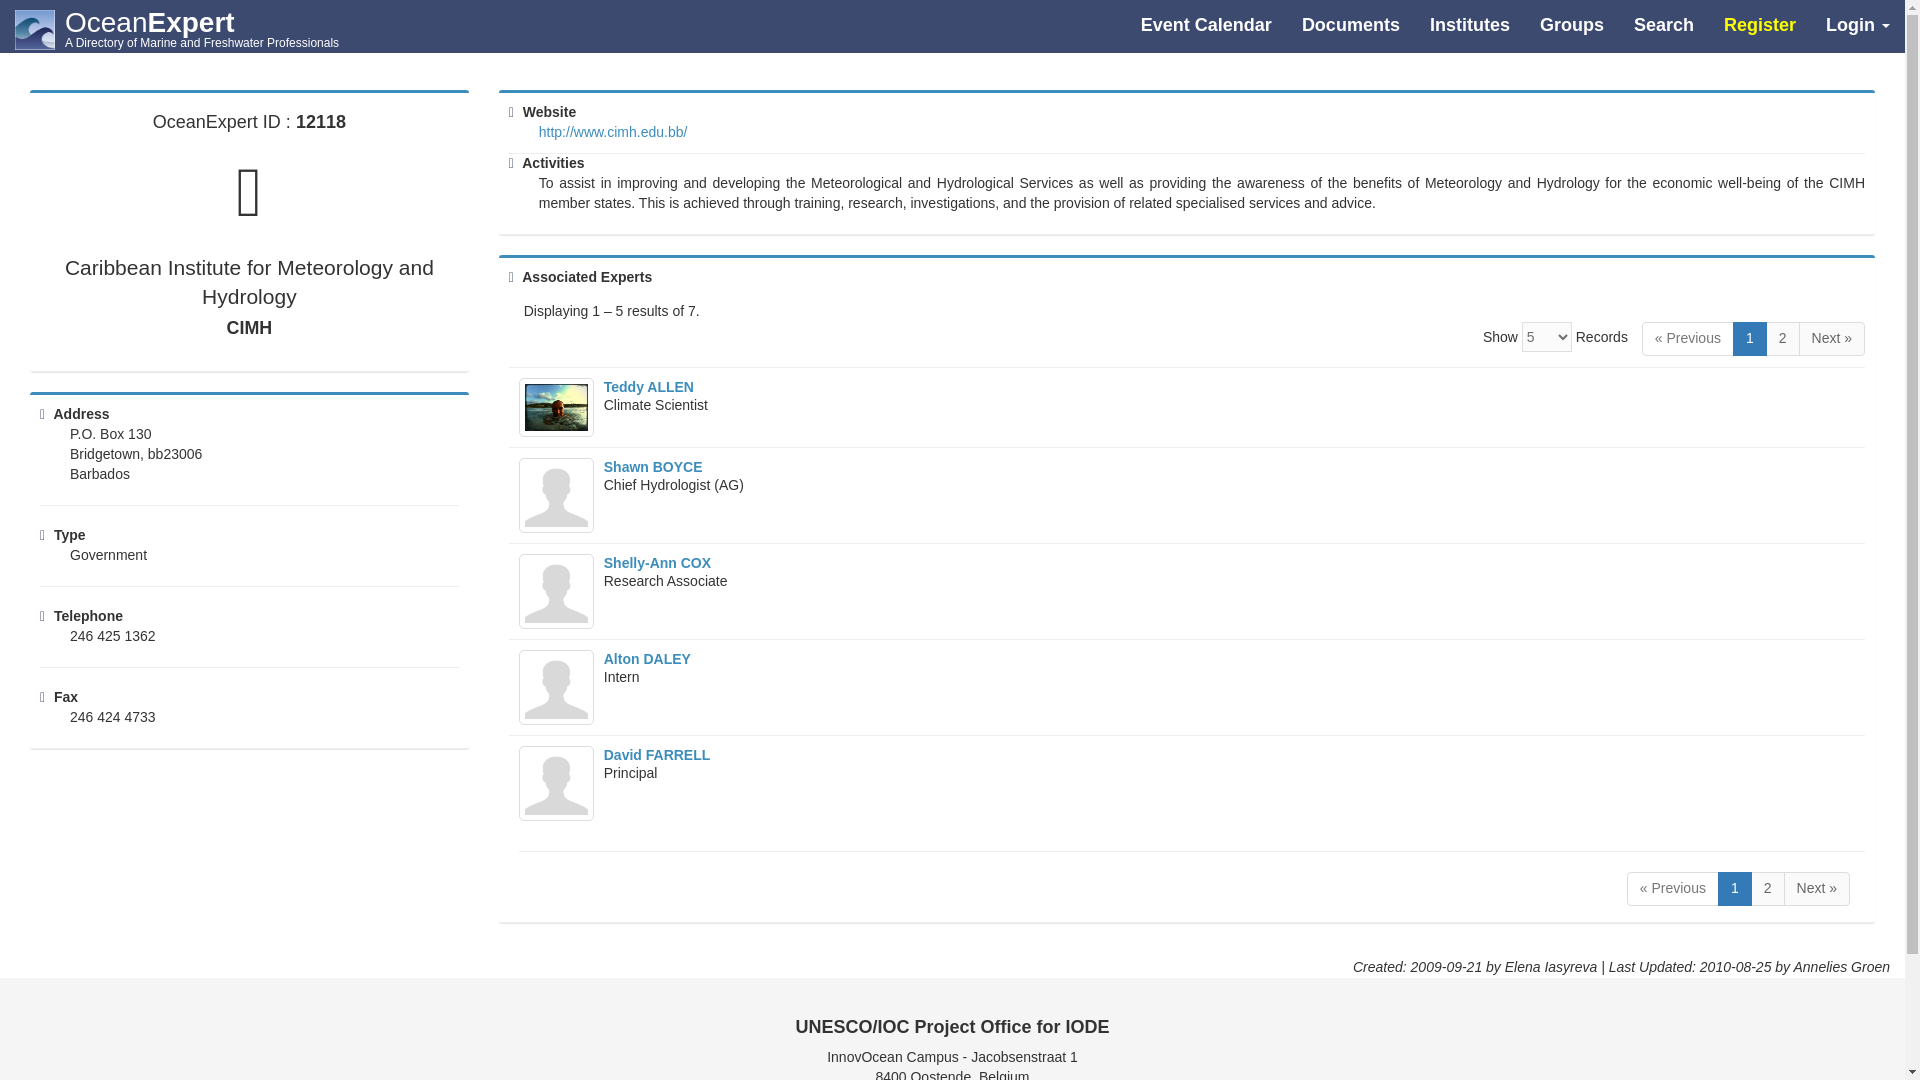  Describe the element at coordinates (1734, 888) in the screenshot. I see `1` at that location.